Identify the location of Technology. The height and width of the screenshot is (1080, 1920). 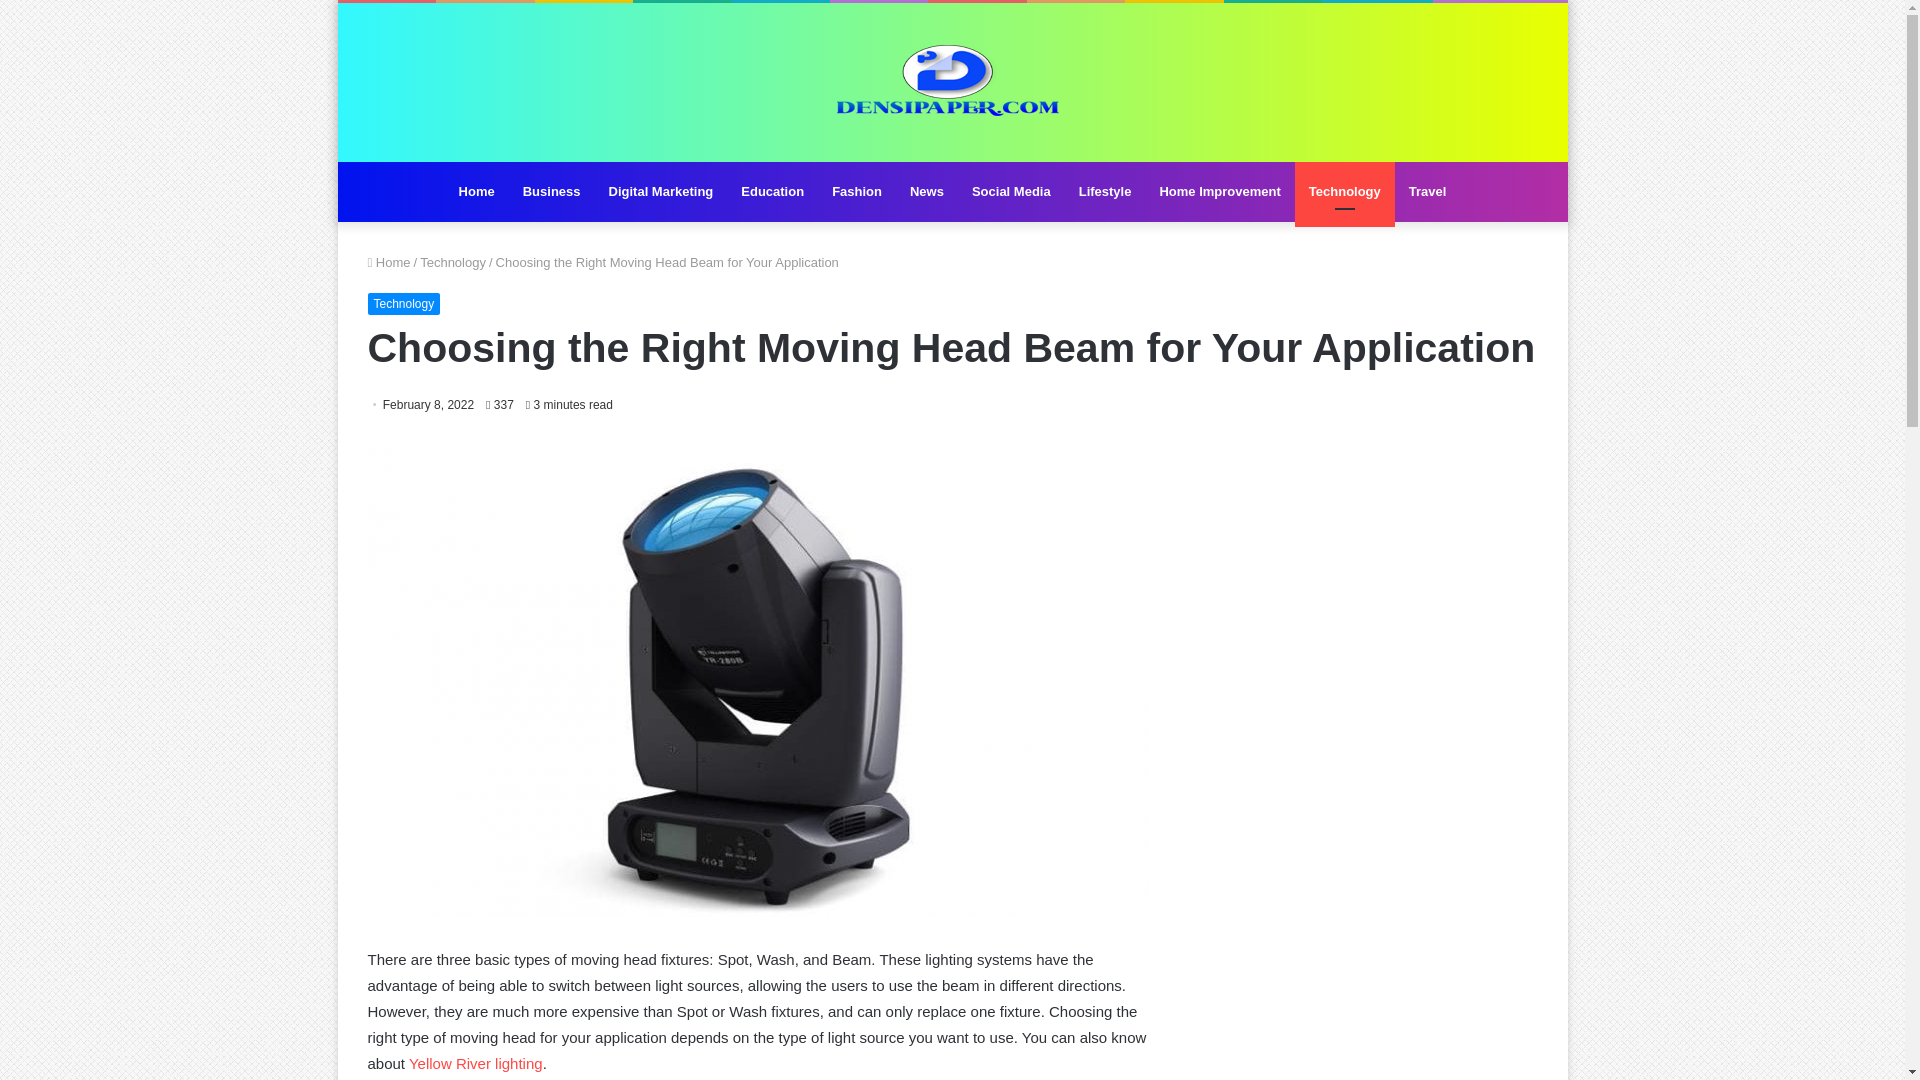
(1344, 192).